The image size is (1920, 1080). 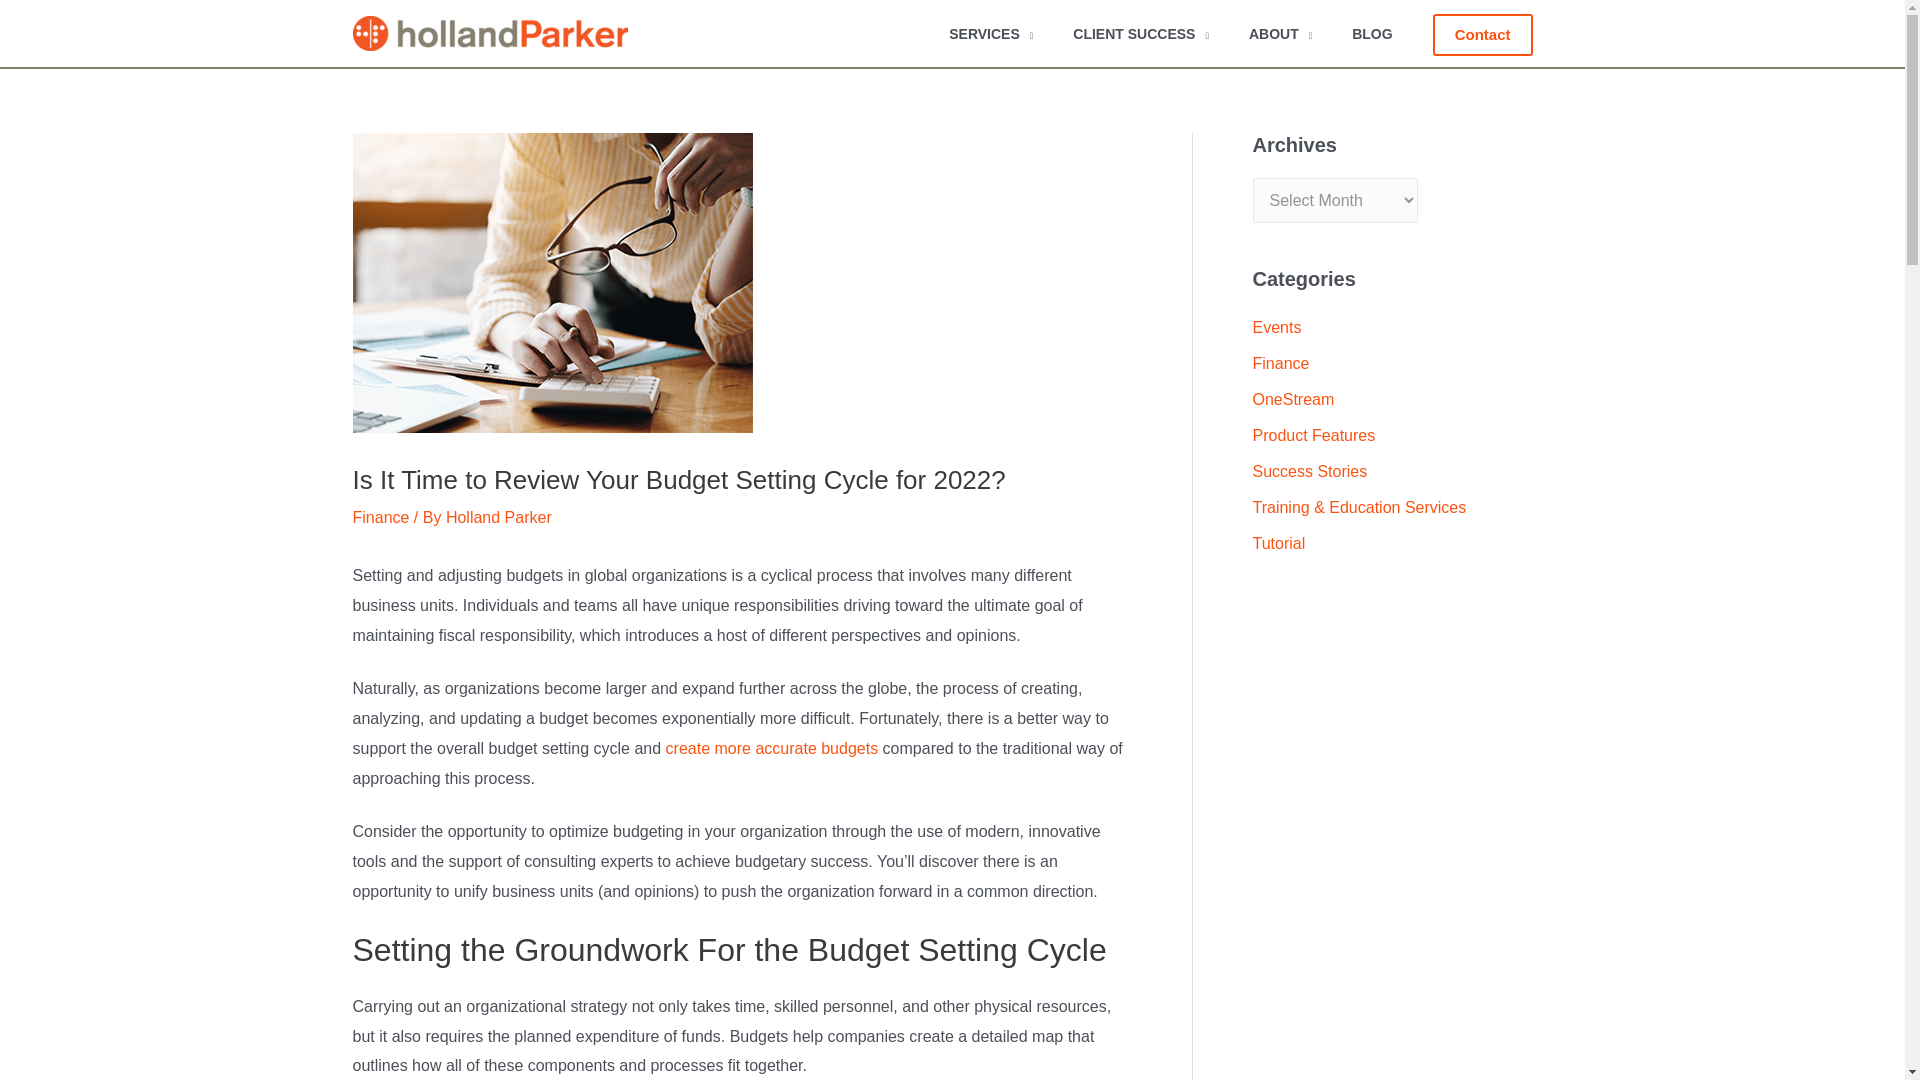 What do you see at coordinates (1482, 35) in the screenshot?
I see `Contact` at bounding box center [1482, 35].